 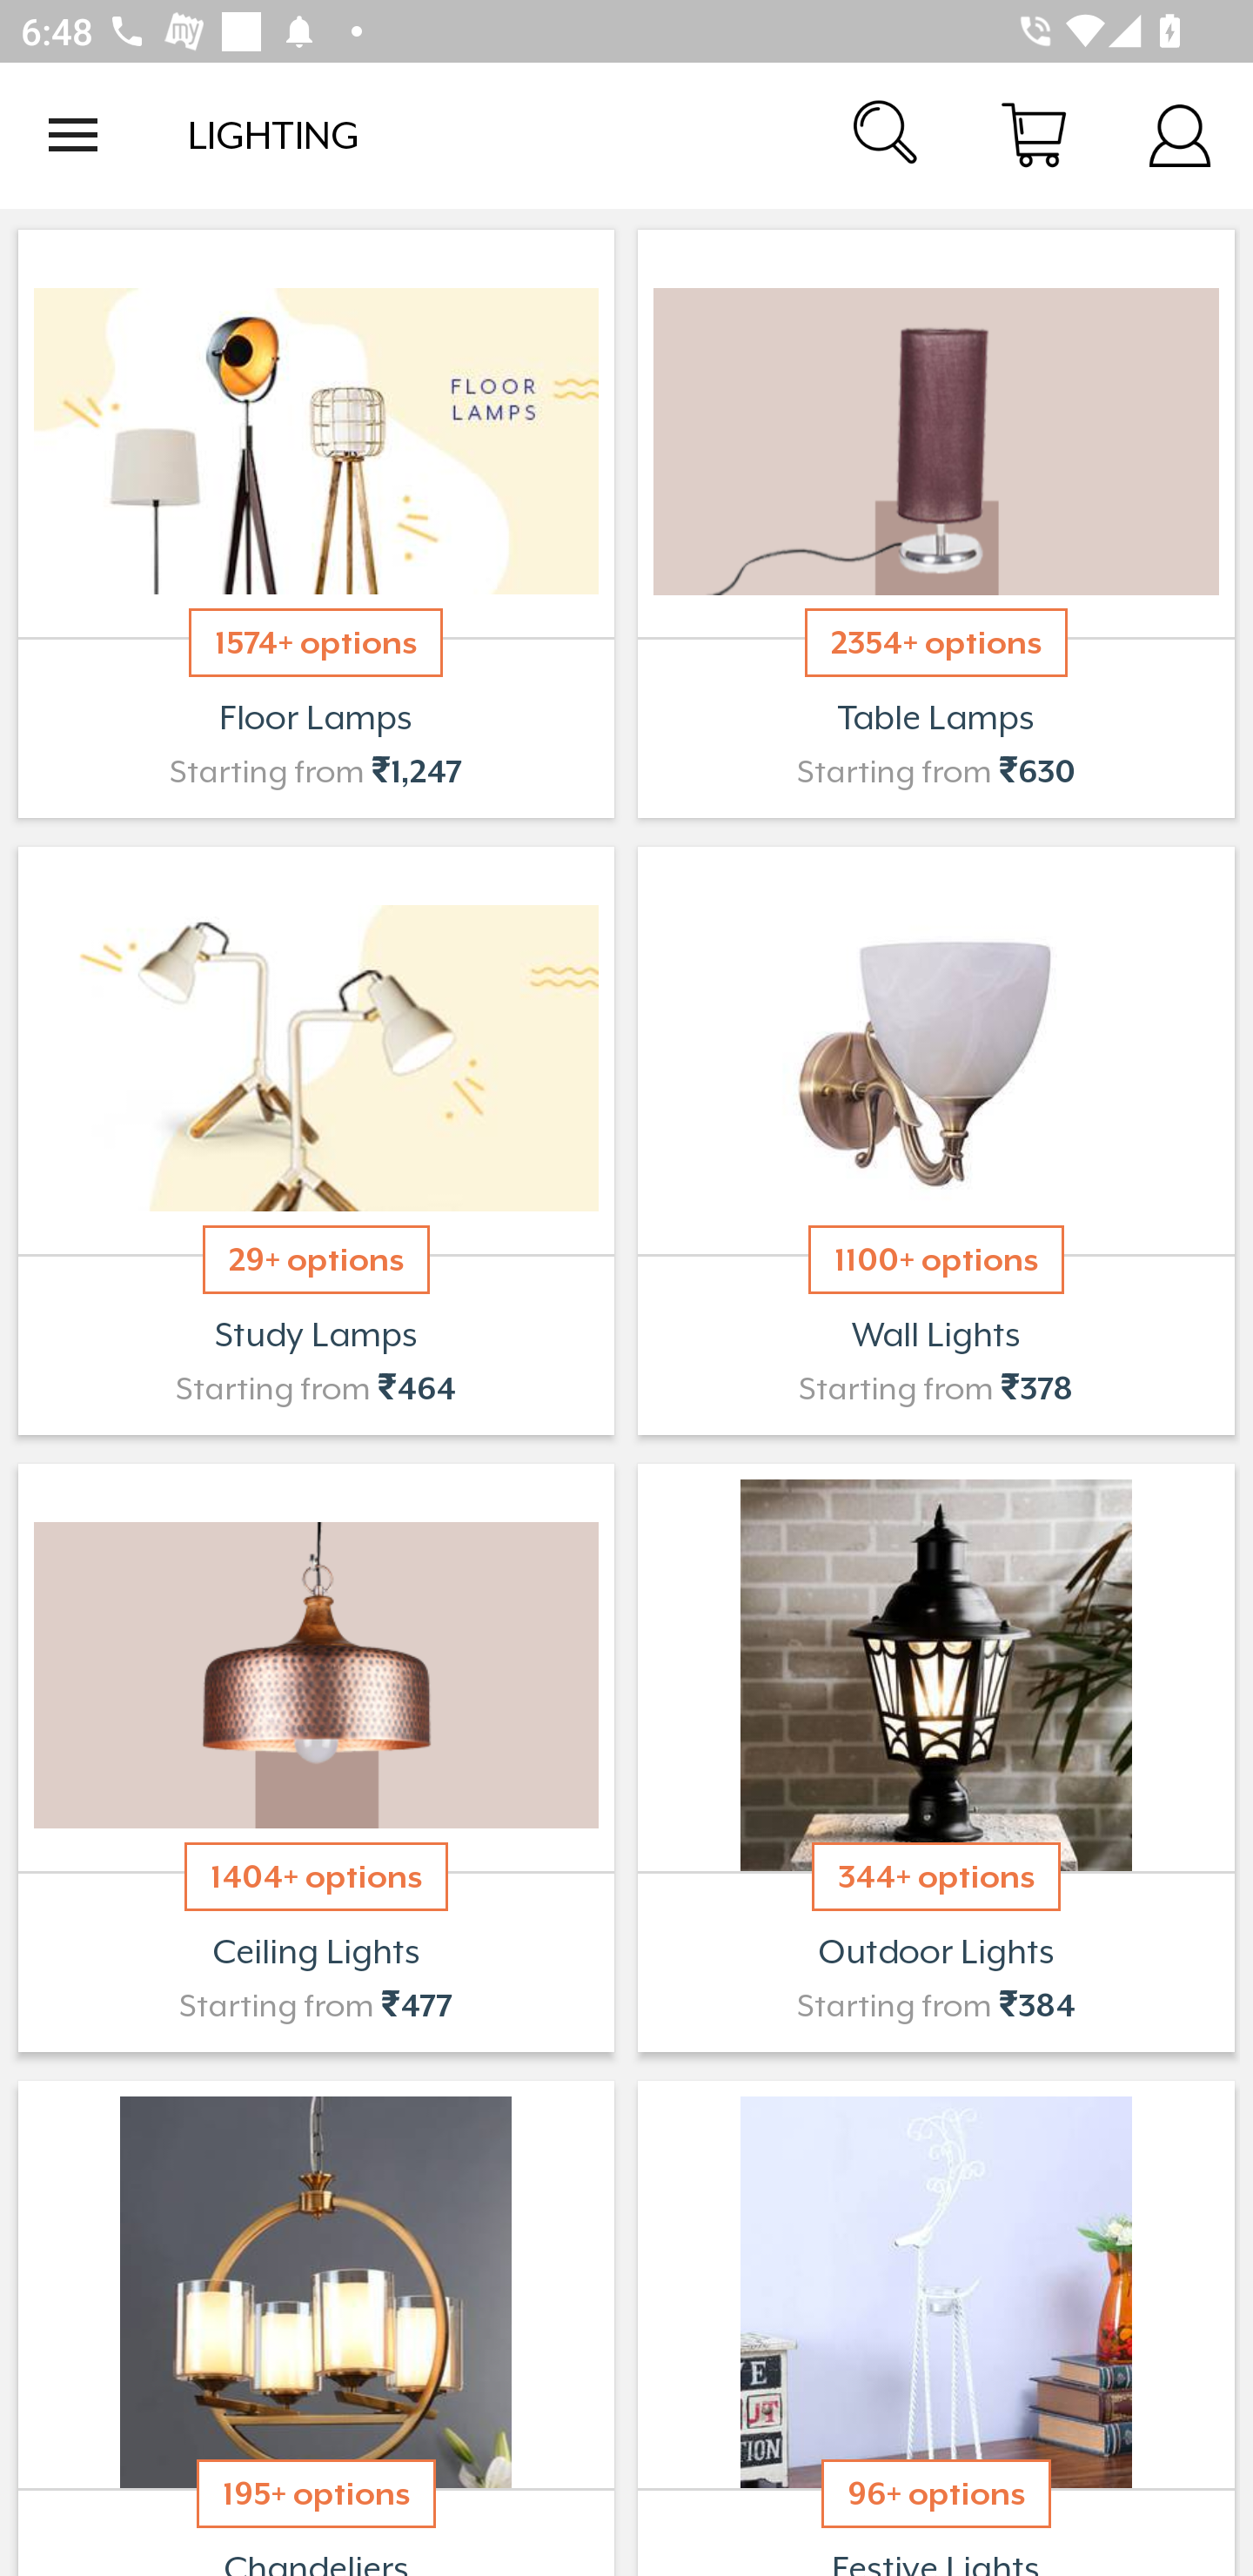 What do you see at coordinates (315, 524) in the screenshot?
I see `1574+ options Floor Lamps Starting from  ₹1,247` at bounding box center [315, 524].